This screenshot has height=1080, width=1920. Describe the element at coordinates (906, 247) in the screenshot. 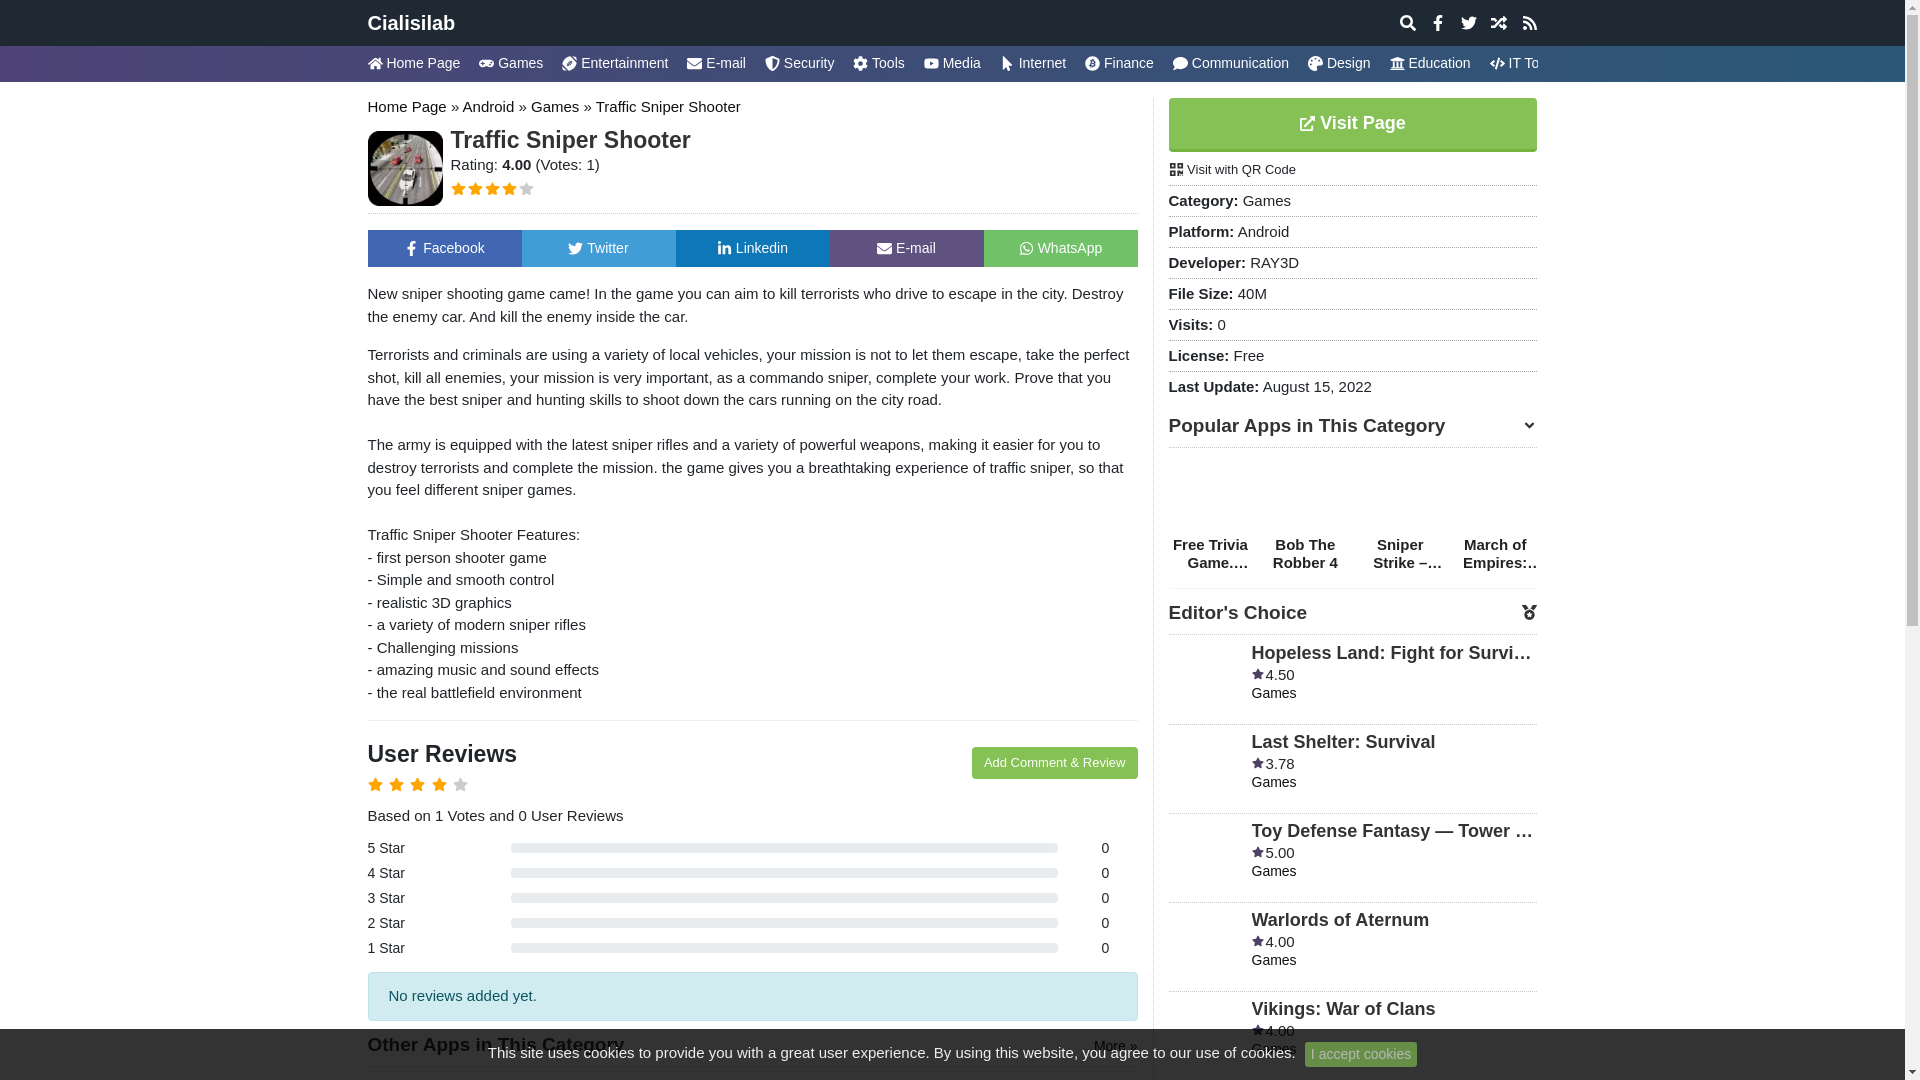

I see `E-mail` at that location.